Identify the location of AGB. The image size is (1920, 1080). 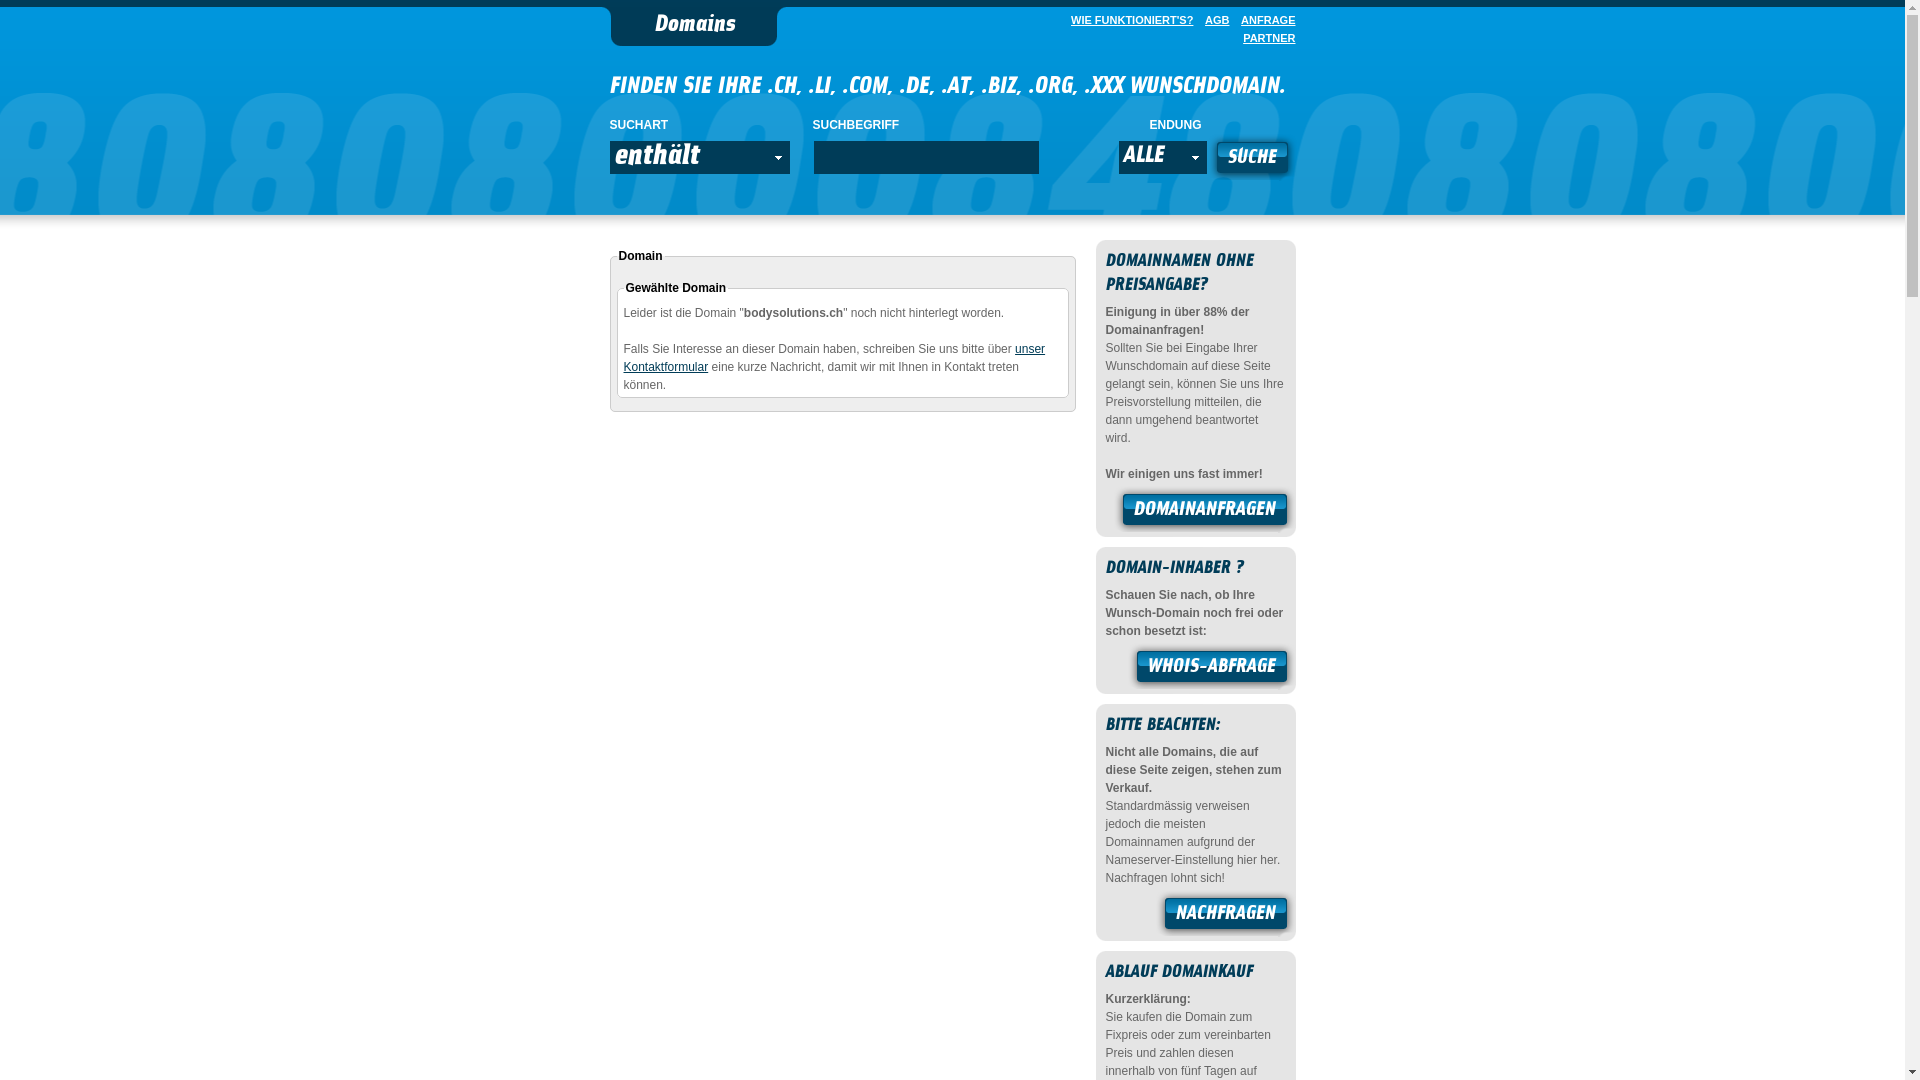
(1213, 20).